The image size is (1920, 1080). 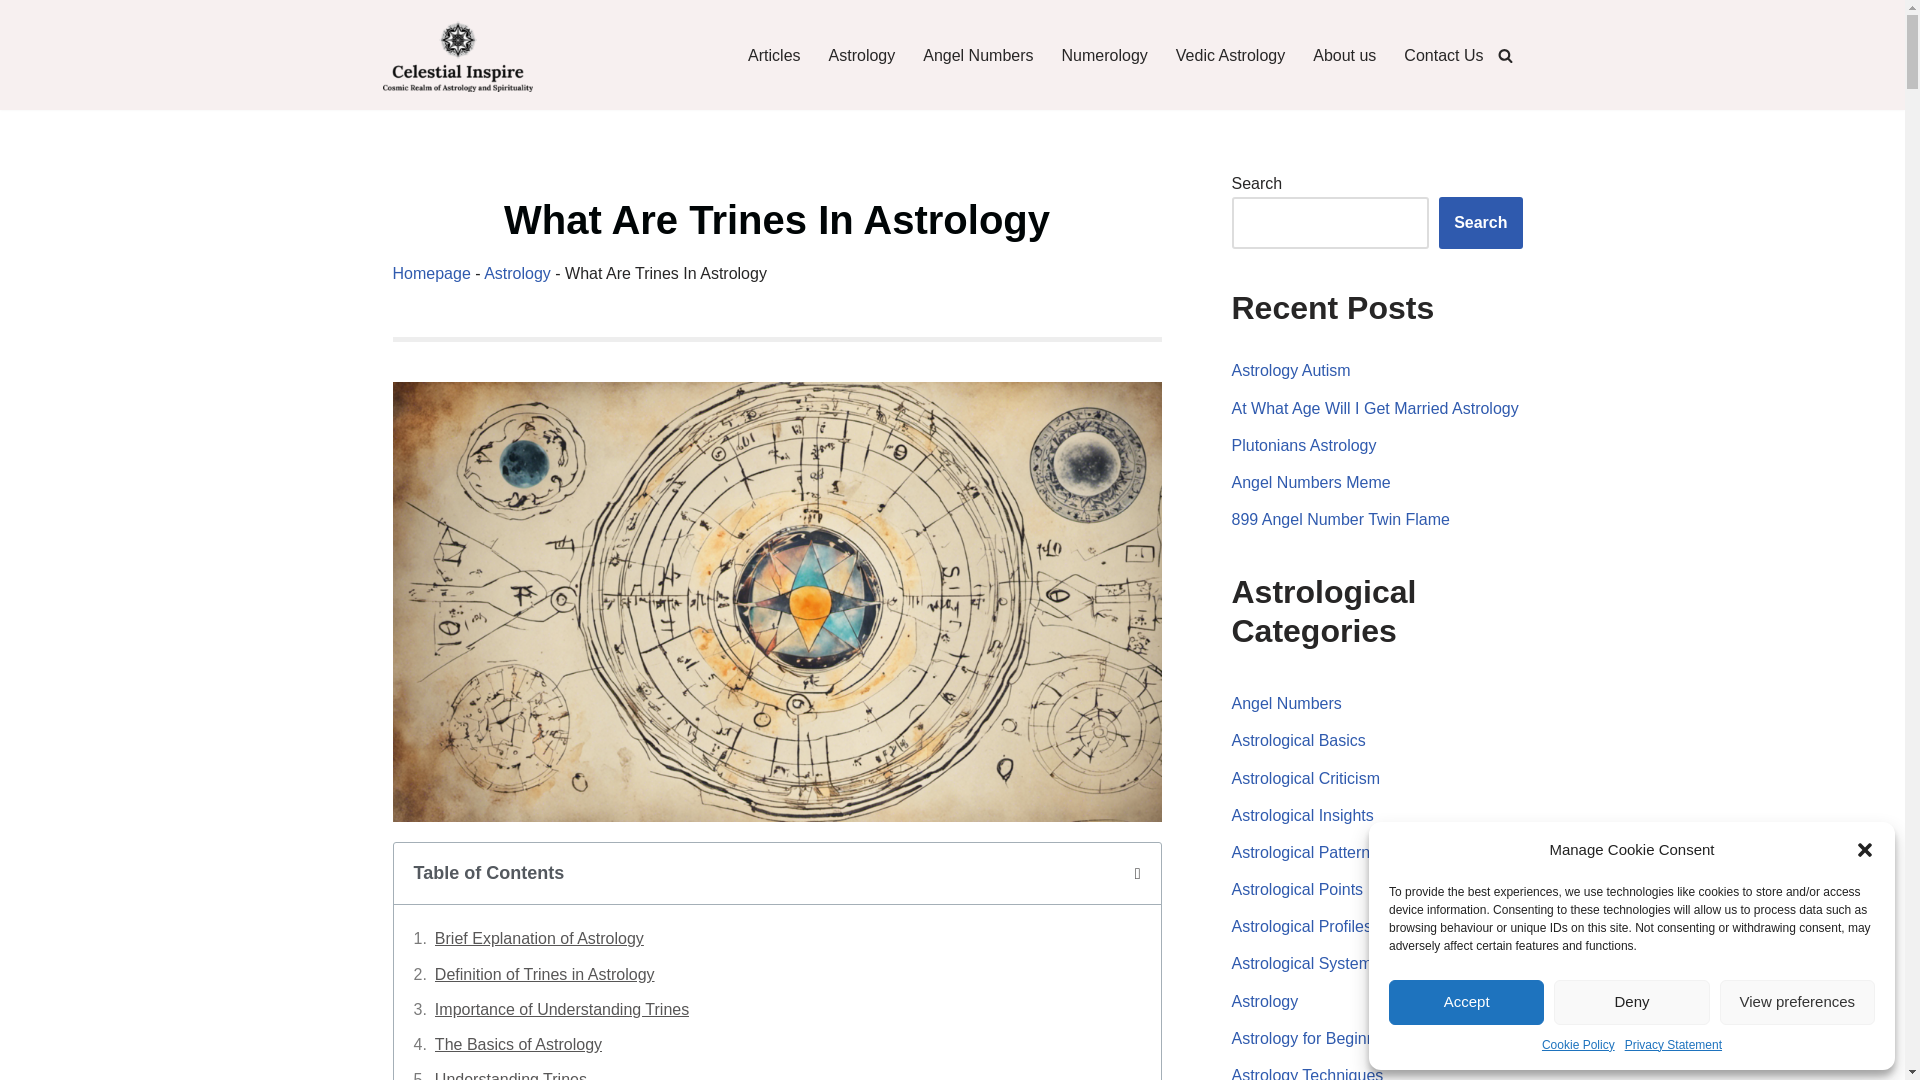 What do you see at coordinates (862, 56) in the screenshot?
I see `Astrology` at bounding box center [862, 56].